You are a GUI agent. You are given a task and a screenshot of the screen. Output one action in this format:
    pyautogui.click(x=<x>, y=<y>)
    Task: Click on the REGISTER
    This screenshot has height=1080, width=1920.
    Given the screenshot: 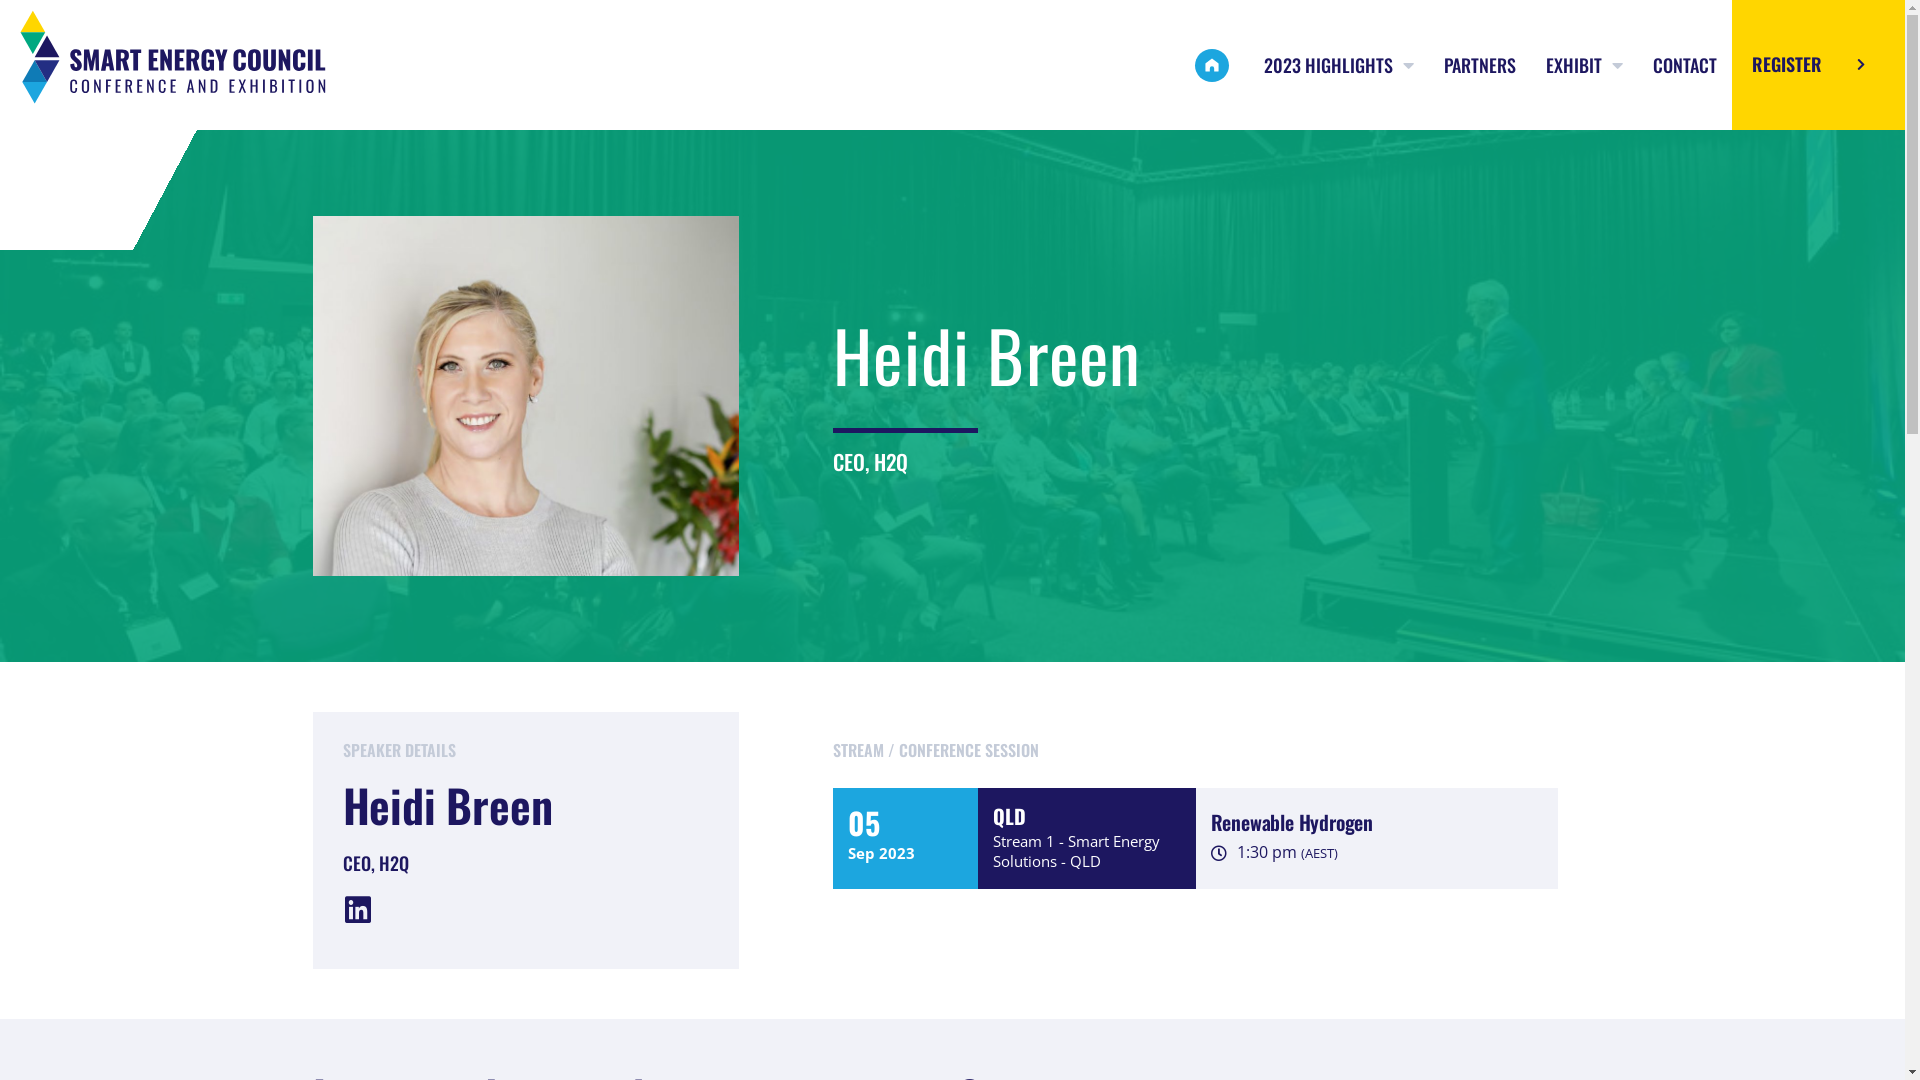 What is the action you would take?
    pyautogui.click(x=1818, y=65)
    